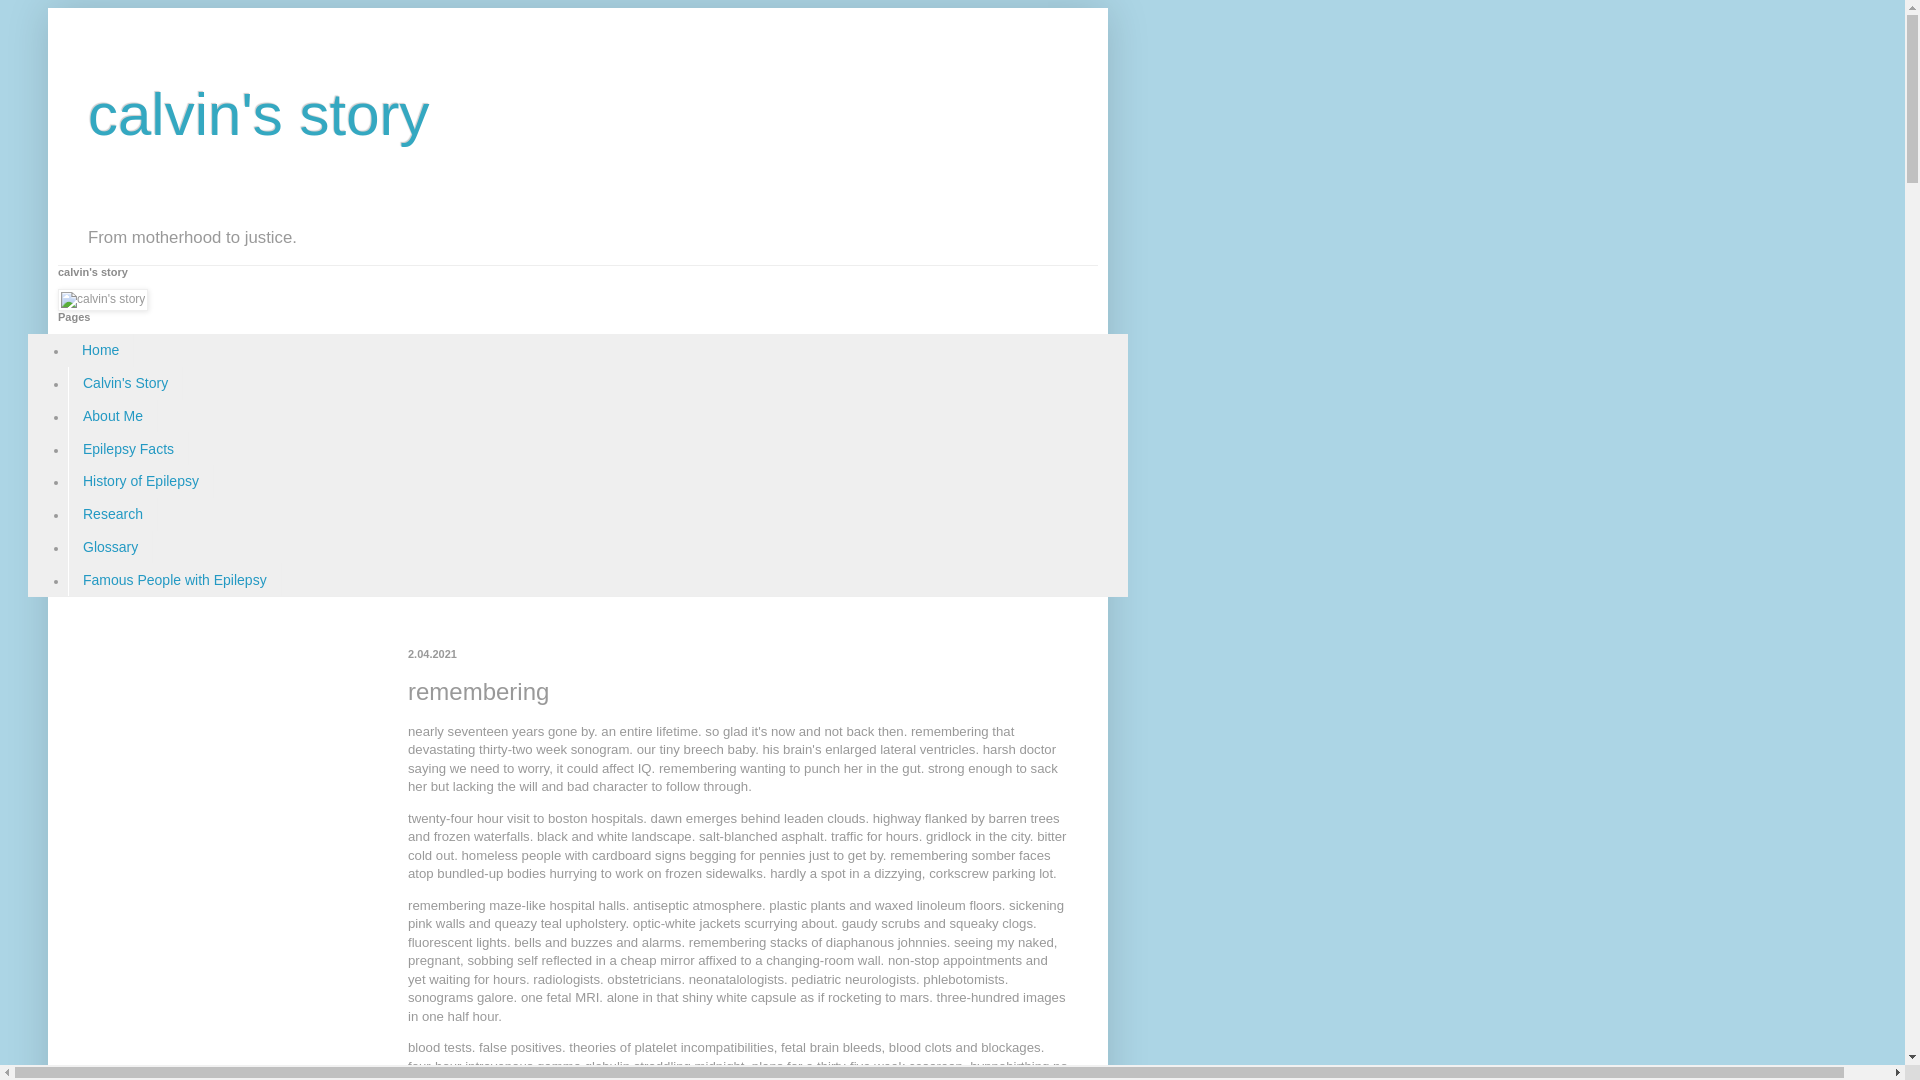 Image resolution: width=1920 pixels, height=1080 pixels. What do you see at coordinates (110, 547) in the screenshot?
I see `Glossary` at bounding box center [110, 547].